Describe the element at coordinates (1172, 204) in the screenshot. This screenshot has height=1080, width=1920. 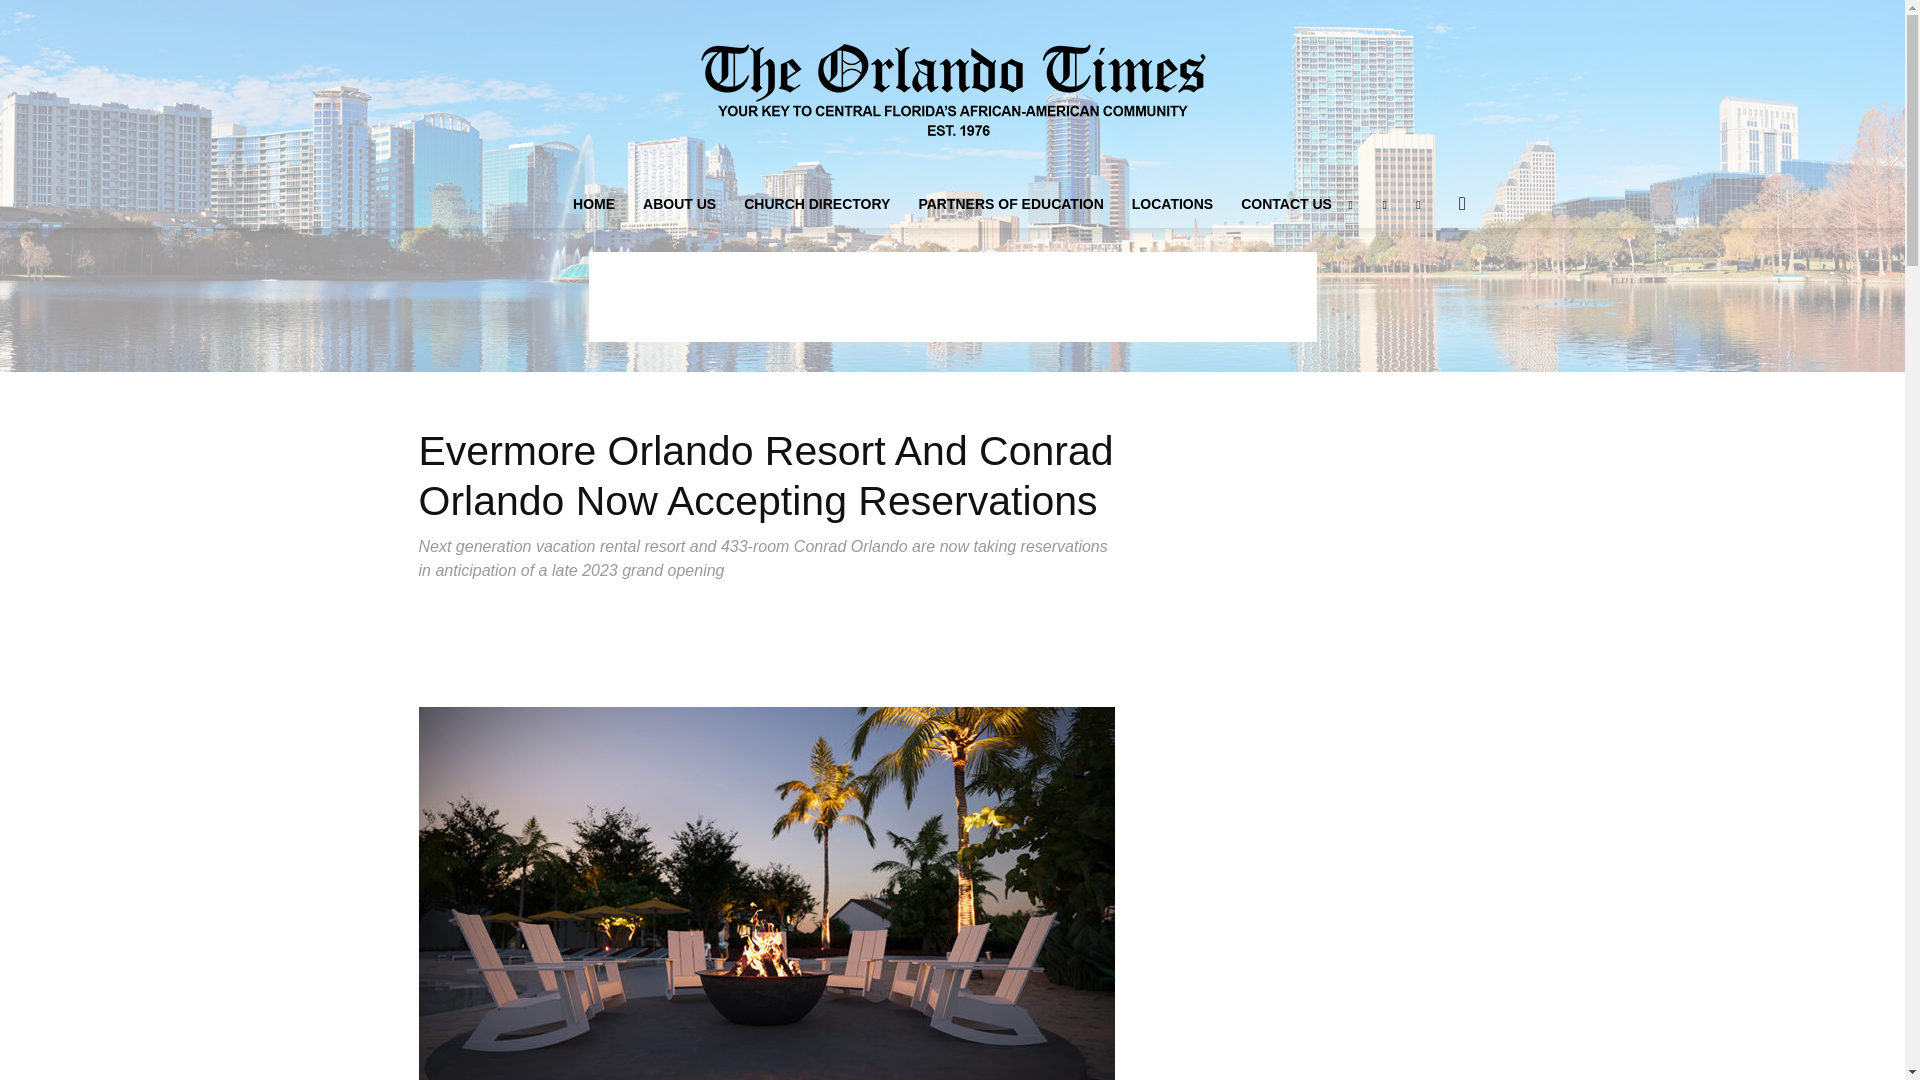
I see `LOCATIONS` at that location.